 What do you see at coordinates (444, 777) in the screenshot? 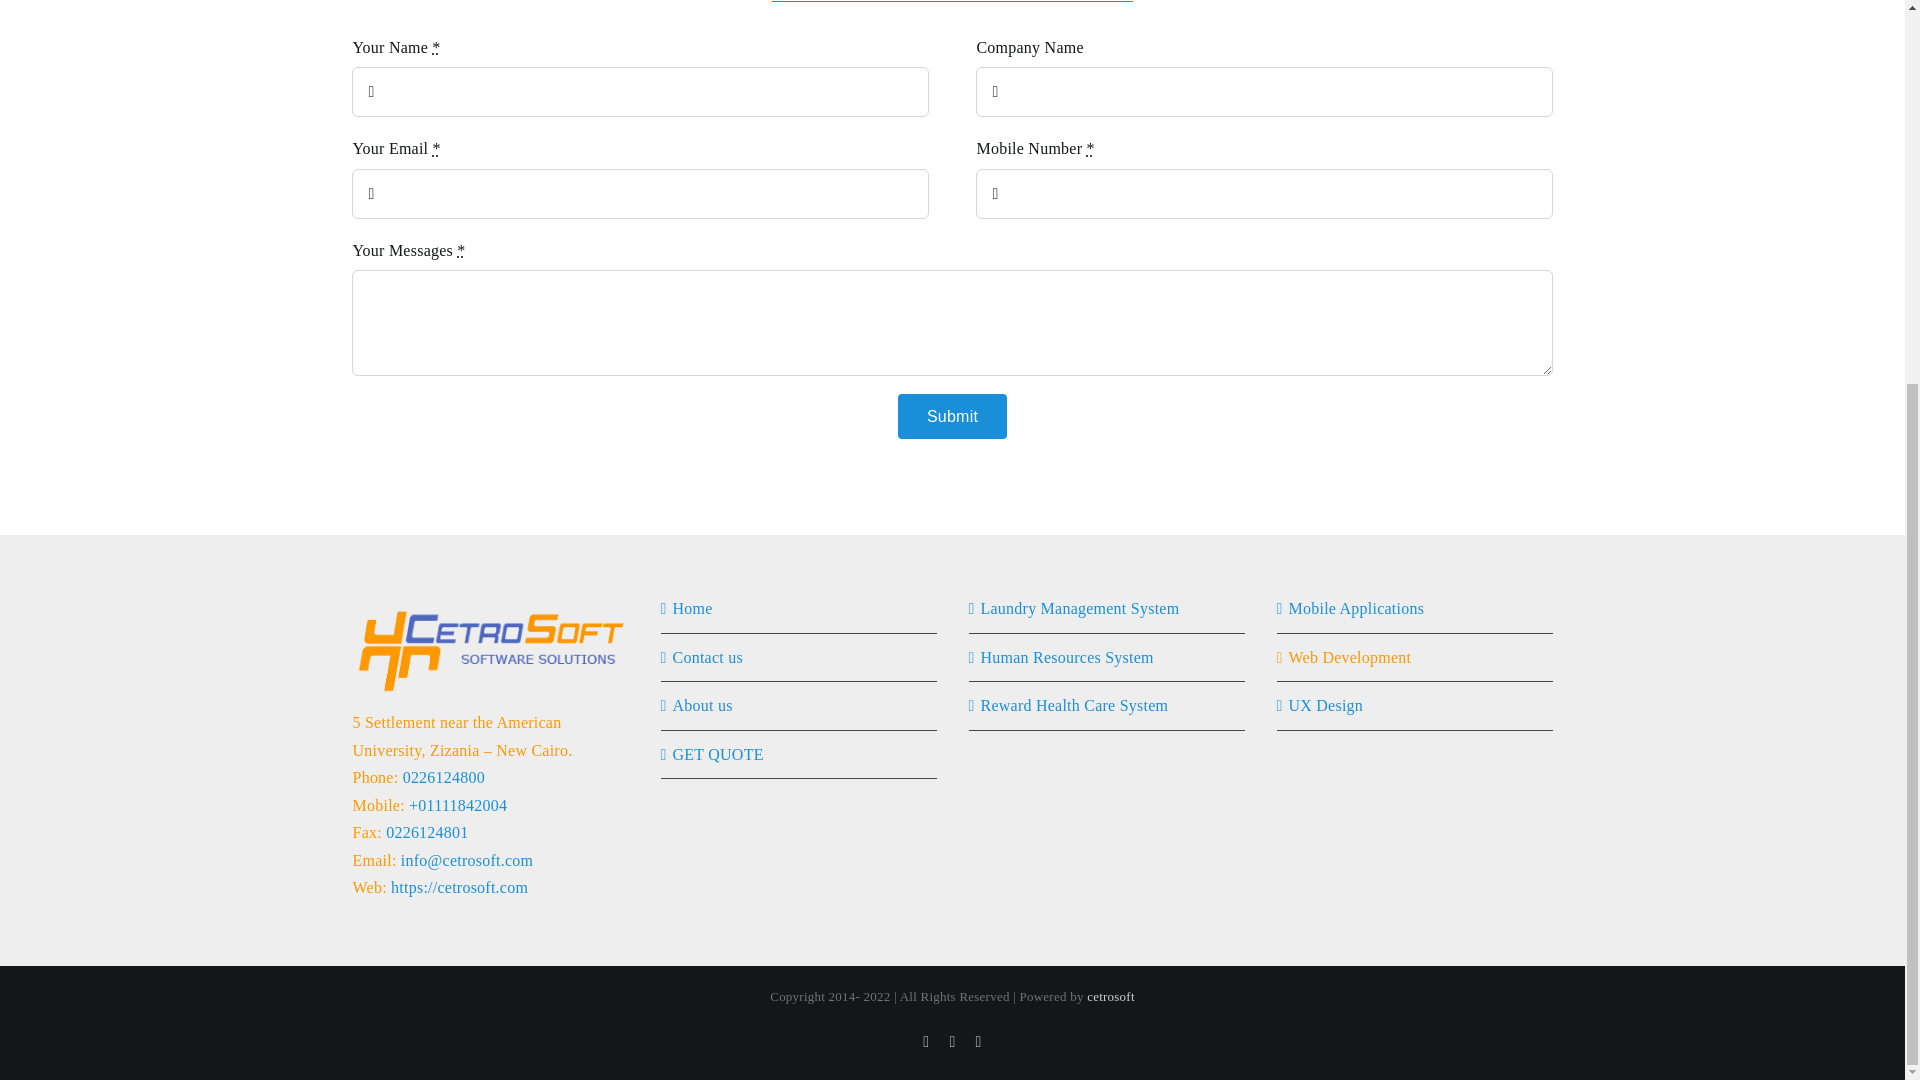
I see `0226124800` at bounding box center [444, 777].